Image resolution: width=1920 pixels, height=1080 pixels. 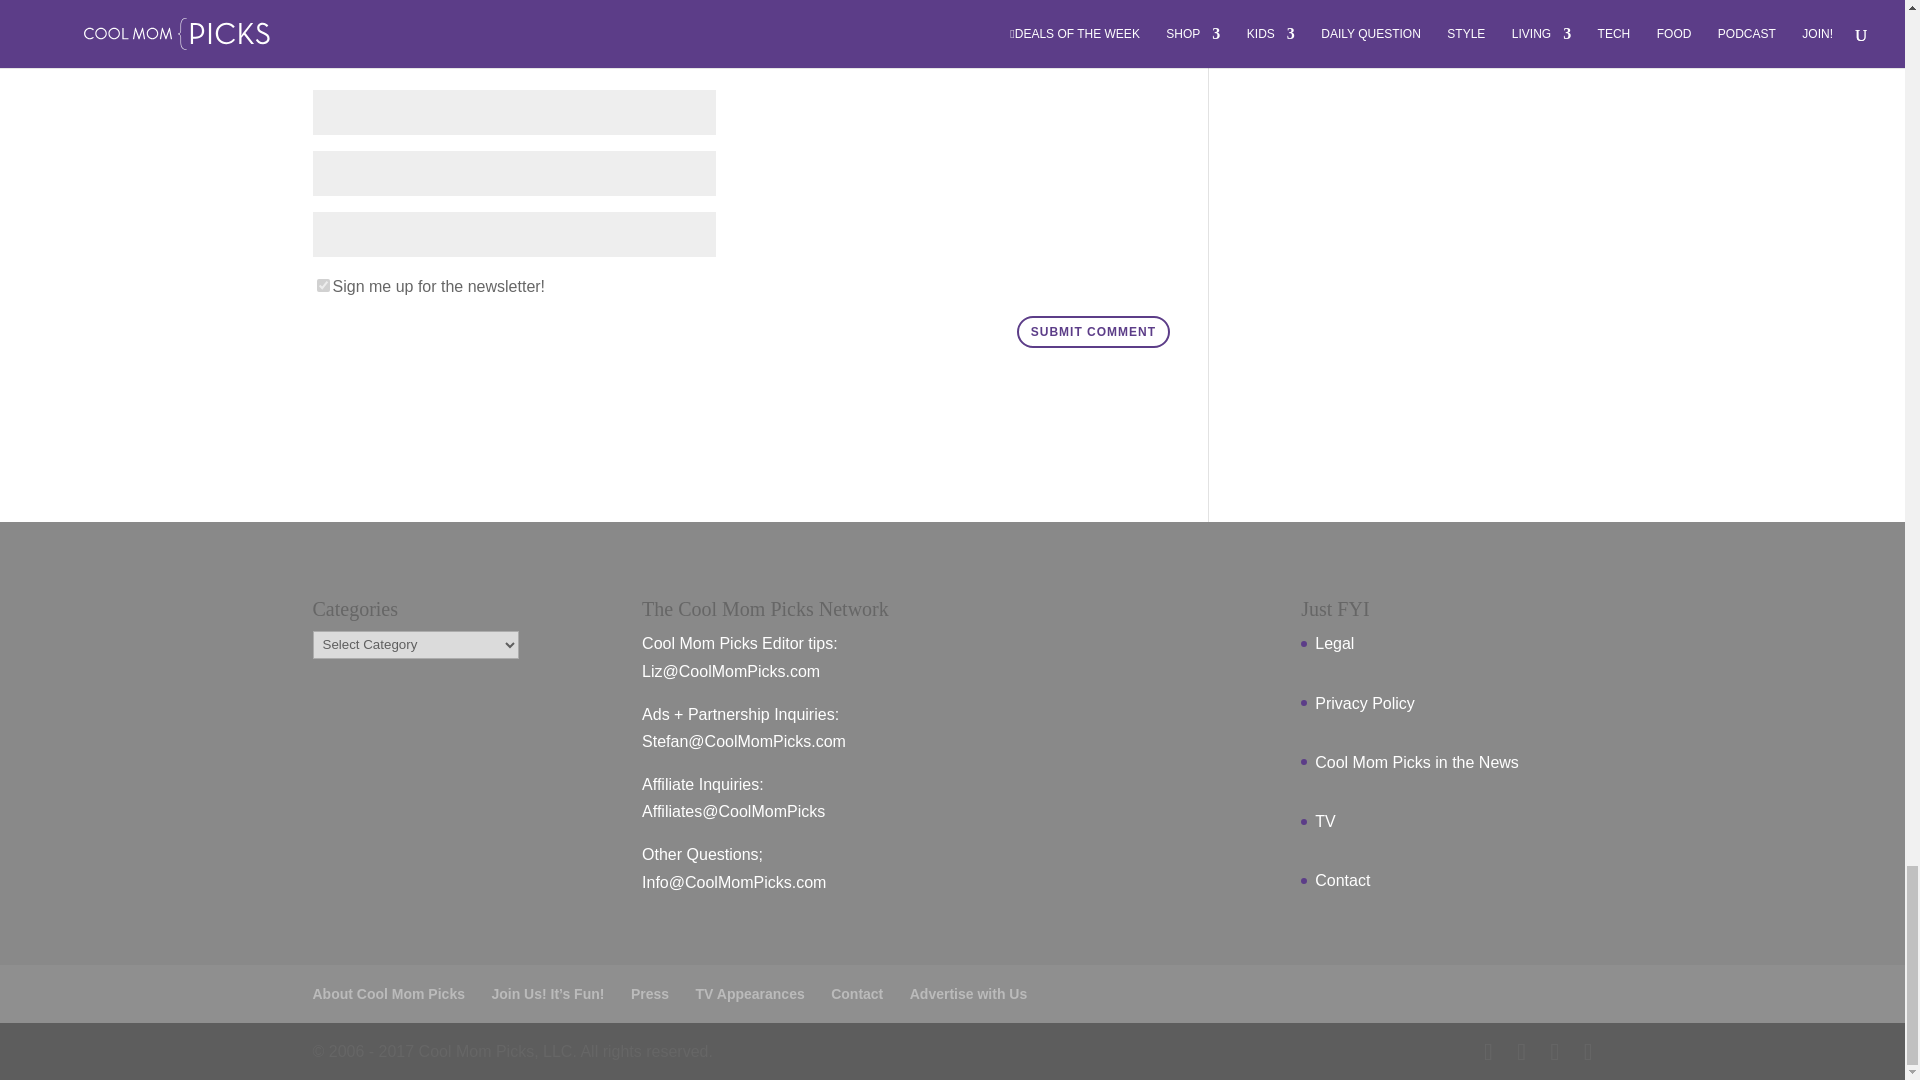 What do you see at coordinates (322, 284) in the screenshot?
I see `1` at bounding box center [322, 284].